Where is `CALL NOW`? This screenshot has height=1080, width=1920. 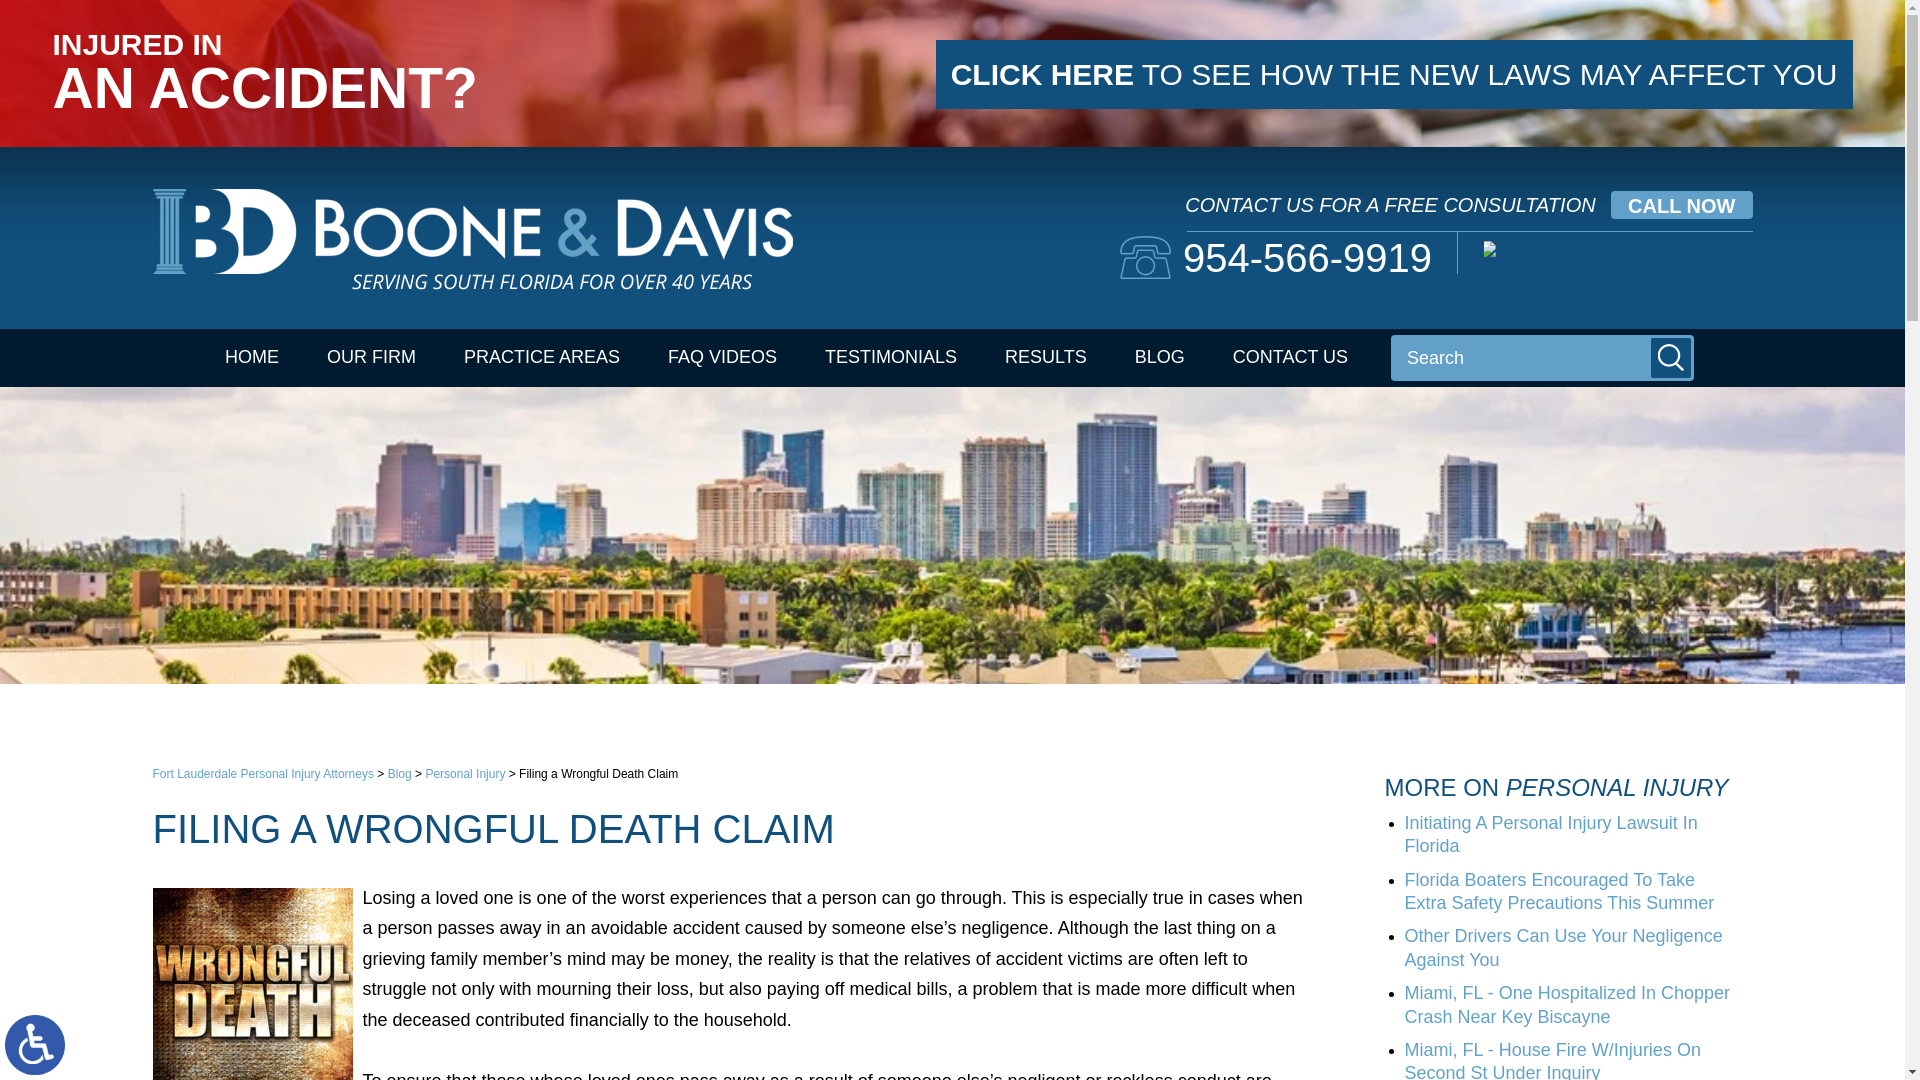 CALL NOW is located at coordinates (1680, 205).